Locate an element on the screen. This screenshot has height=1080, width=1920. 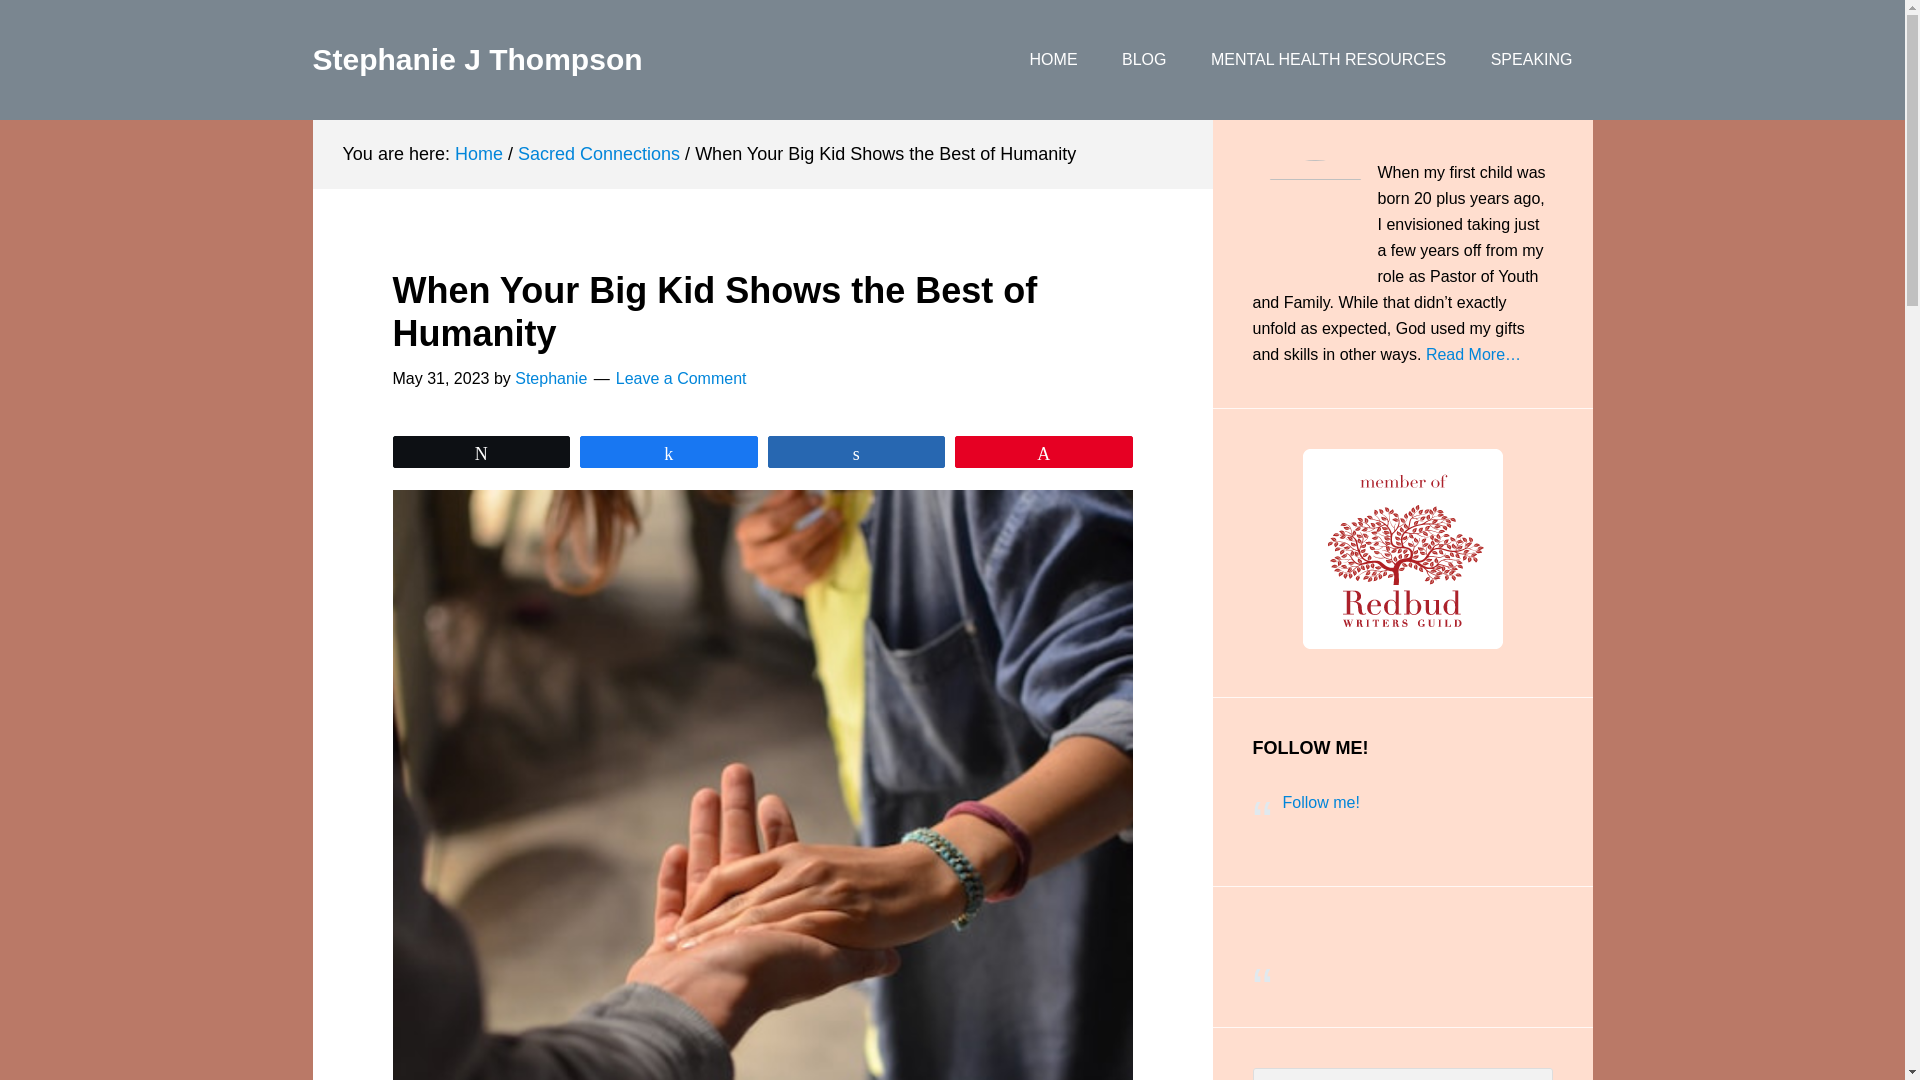
Sacred Connections is located at coordinates (598, 154).